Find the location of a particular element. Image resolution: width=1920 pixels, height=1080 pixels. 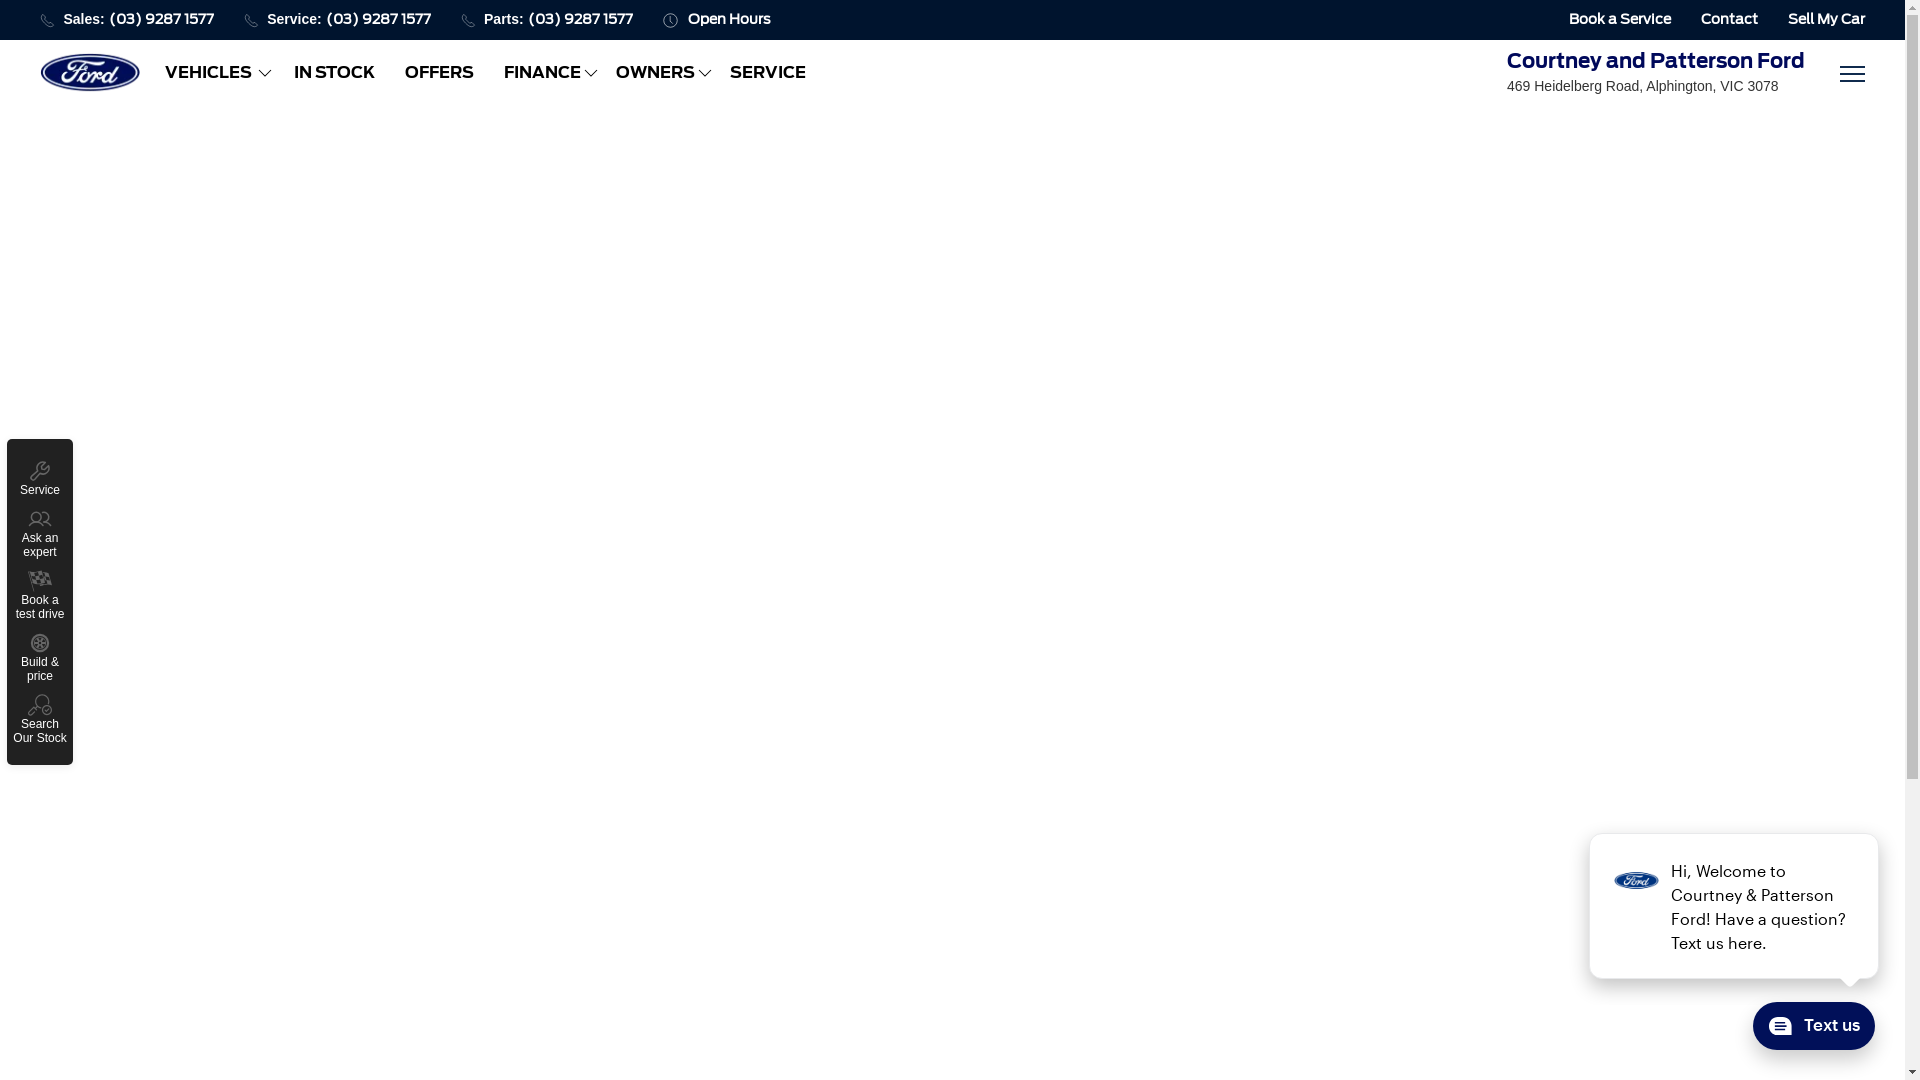

SERVICE is located at coordinates (767, 72).